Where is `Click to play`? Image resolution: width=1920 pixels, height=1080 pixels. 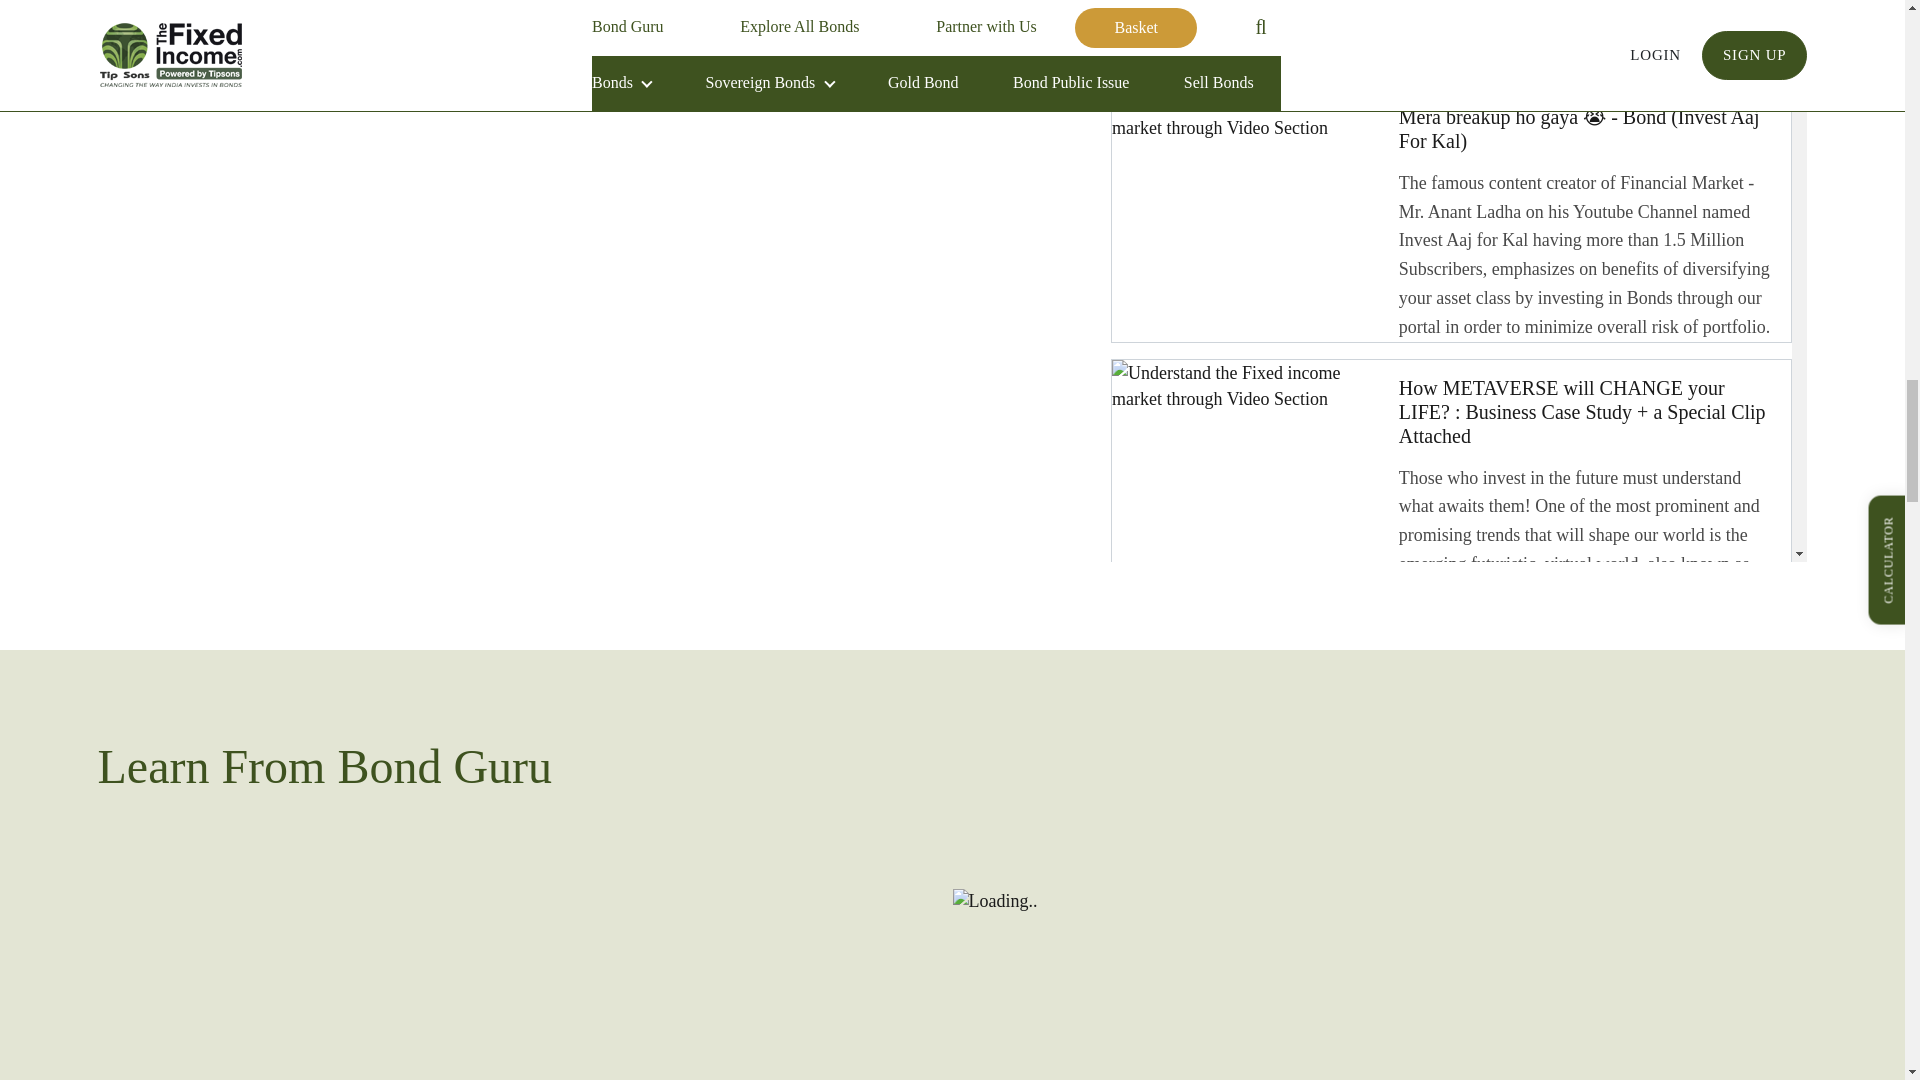
Click to play is located at coordinates (1451, 215).